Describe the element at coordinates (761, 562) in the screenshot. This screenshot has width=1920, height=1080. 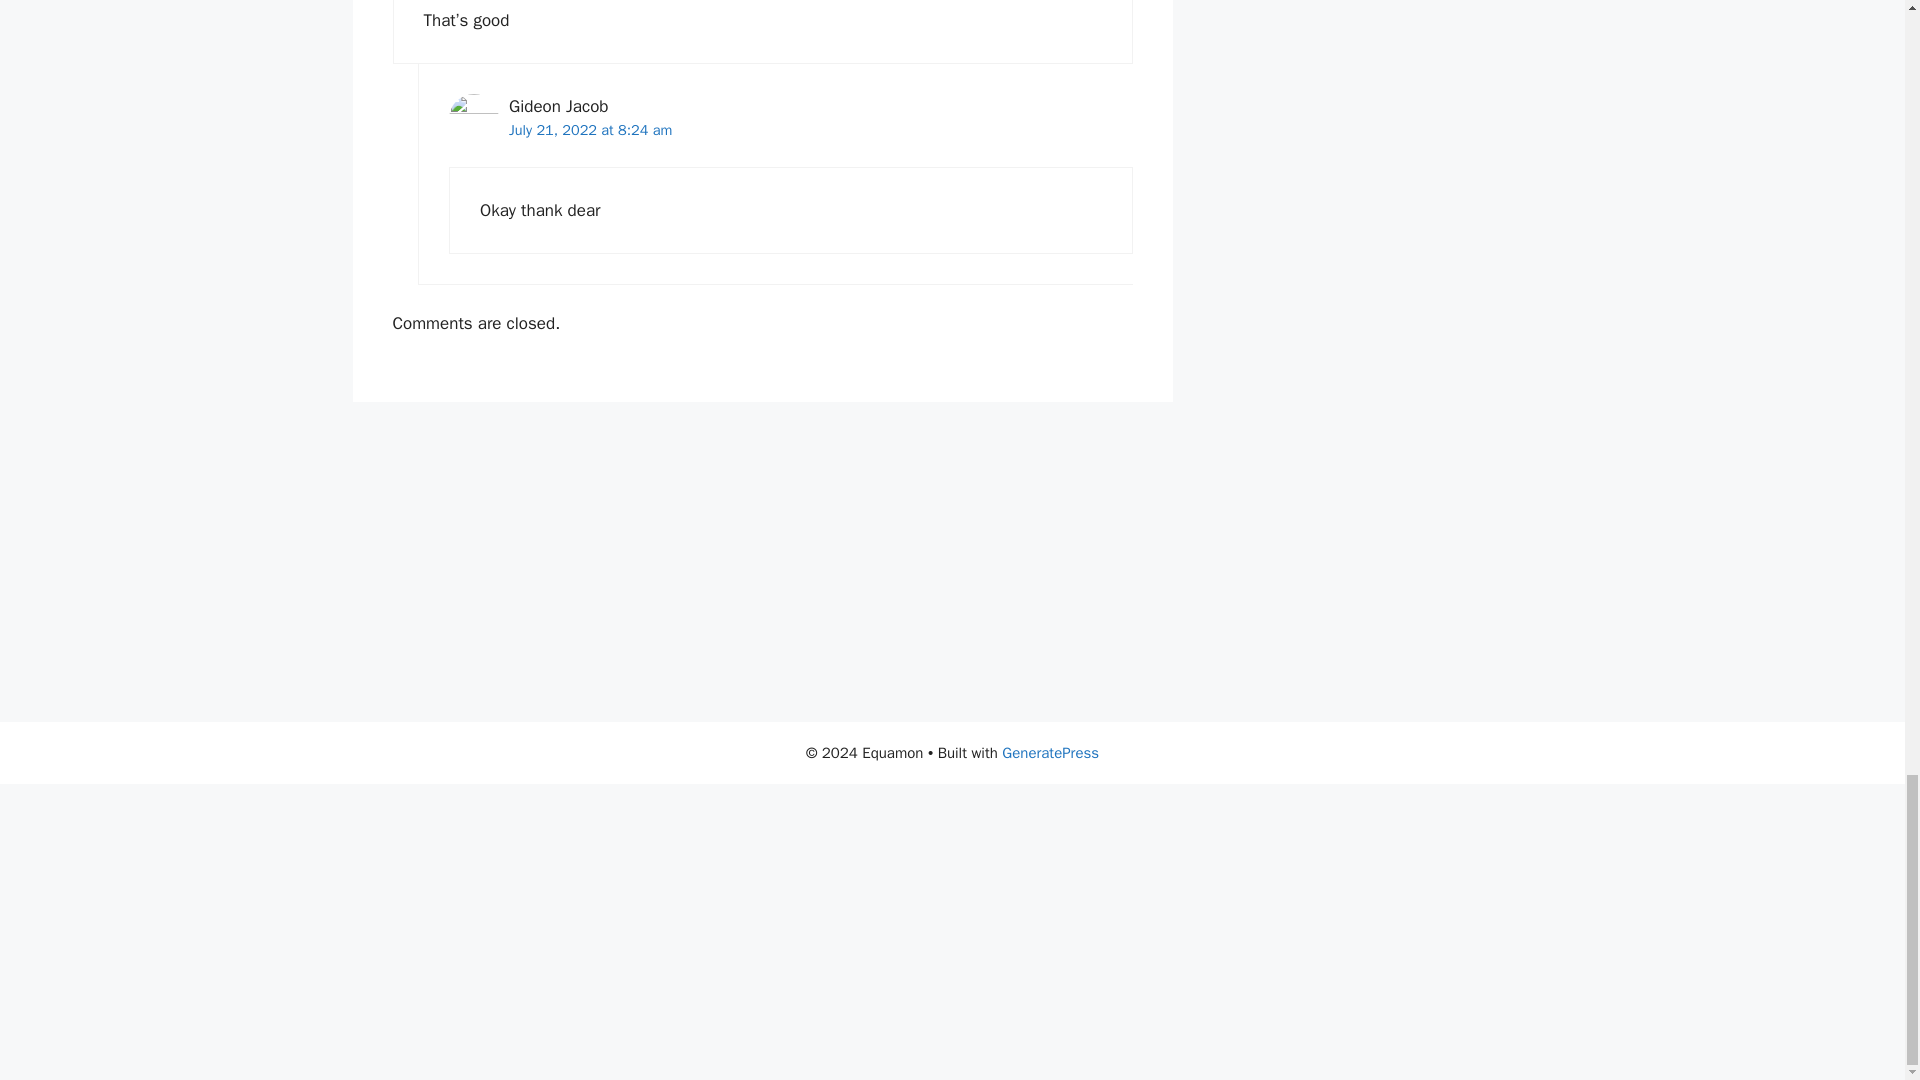
I see `Advertisement` at that location.